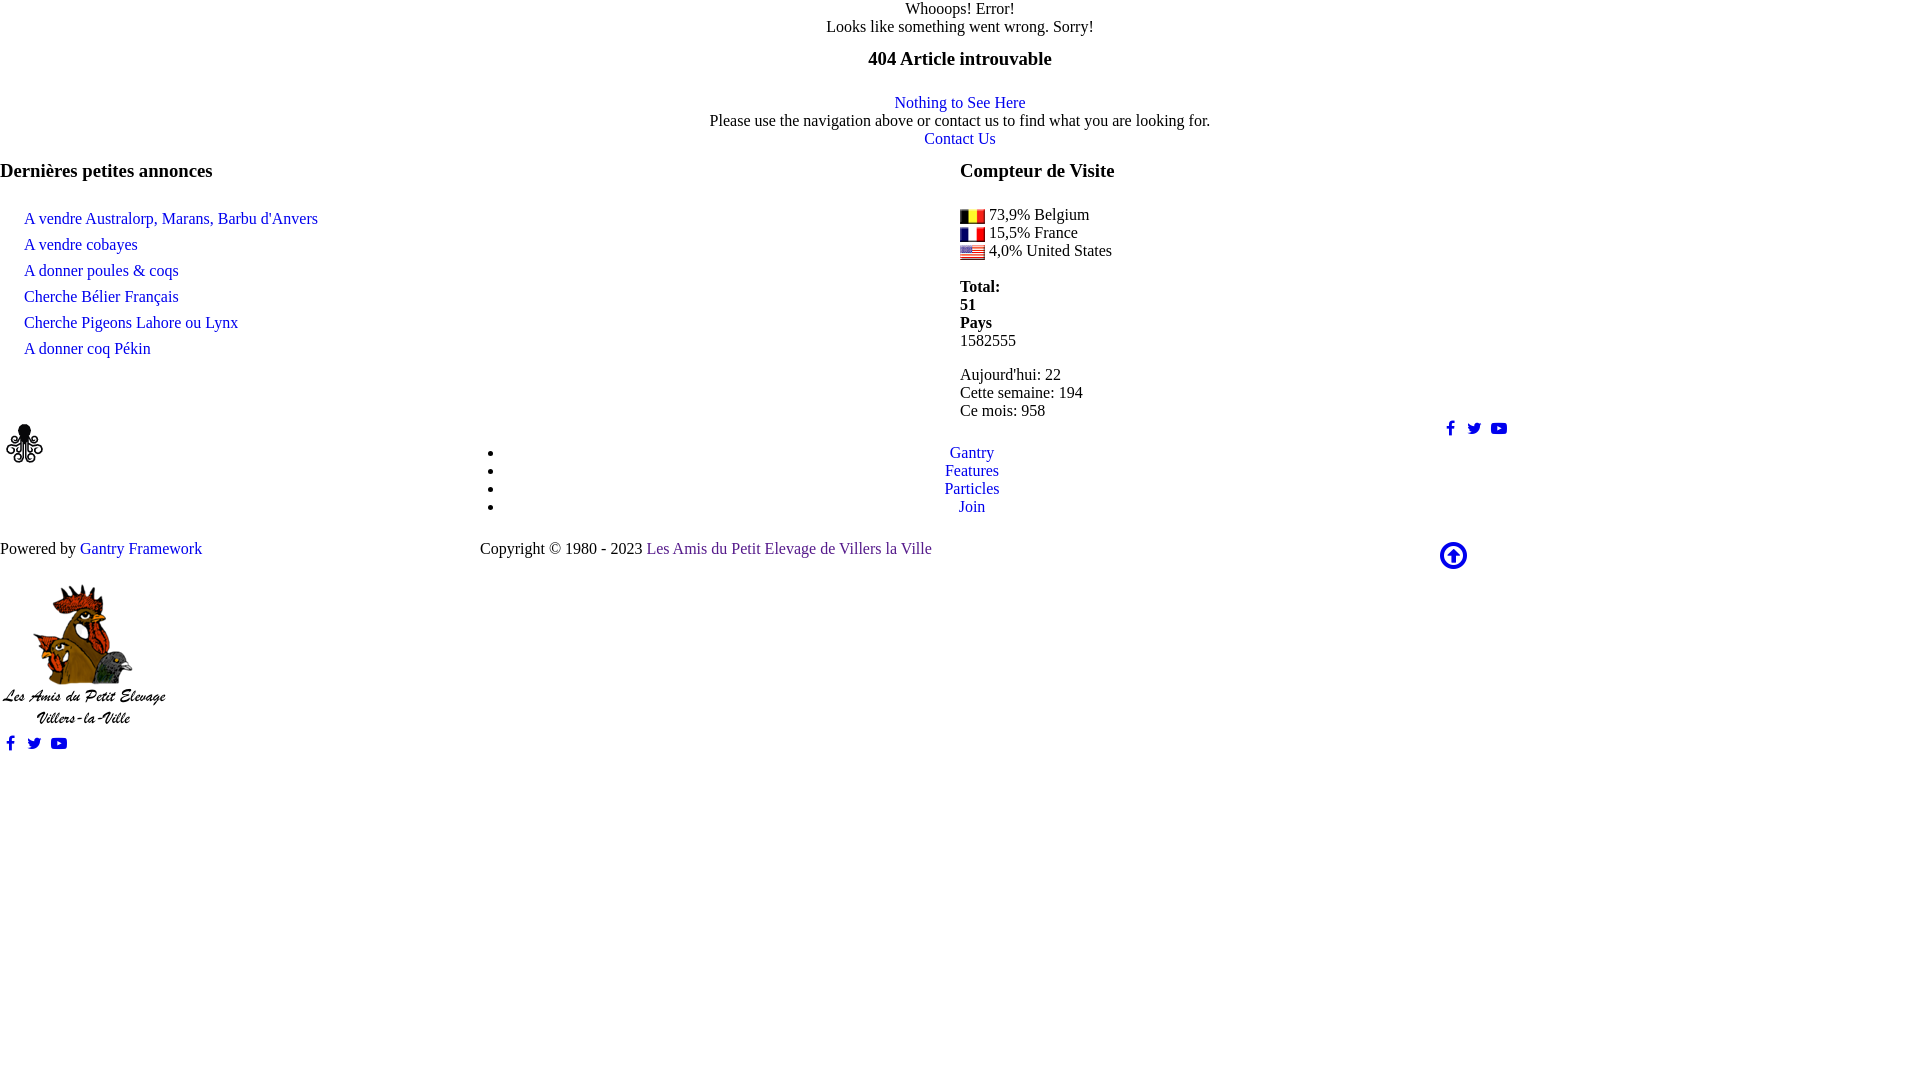 This screenshot has height=1080, width=1920. What do you see at coordinates (171, 218) in the screenshot?
I see `A vendre Australorp, Marans, Barbu d'Anvers` at bounding box center [171, 218].